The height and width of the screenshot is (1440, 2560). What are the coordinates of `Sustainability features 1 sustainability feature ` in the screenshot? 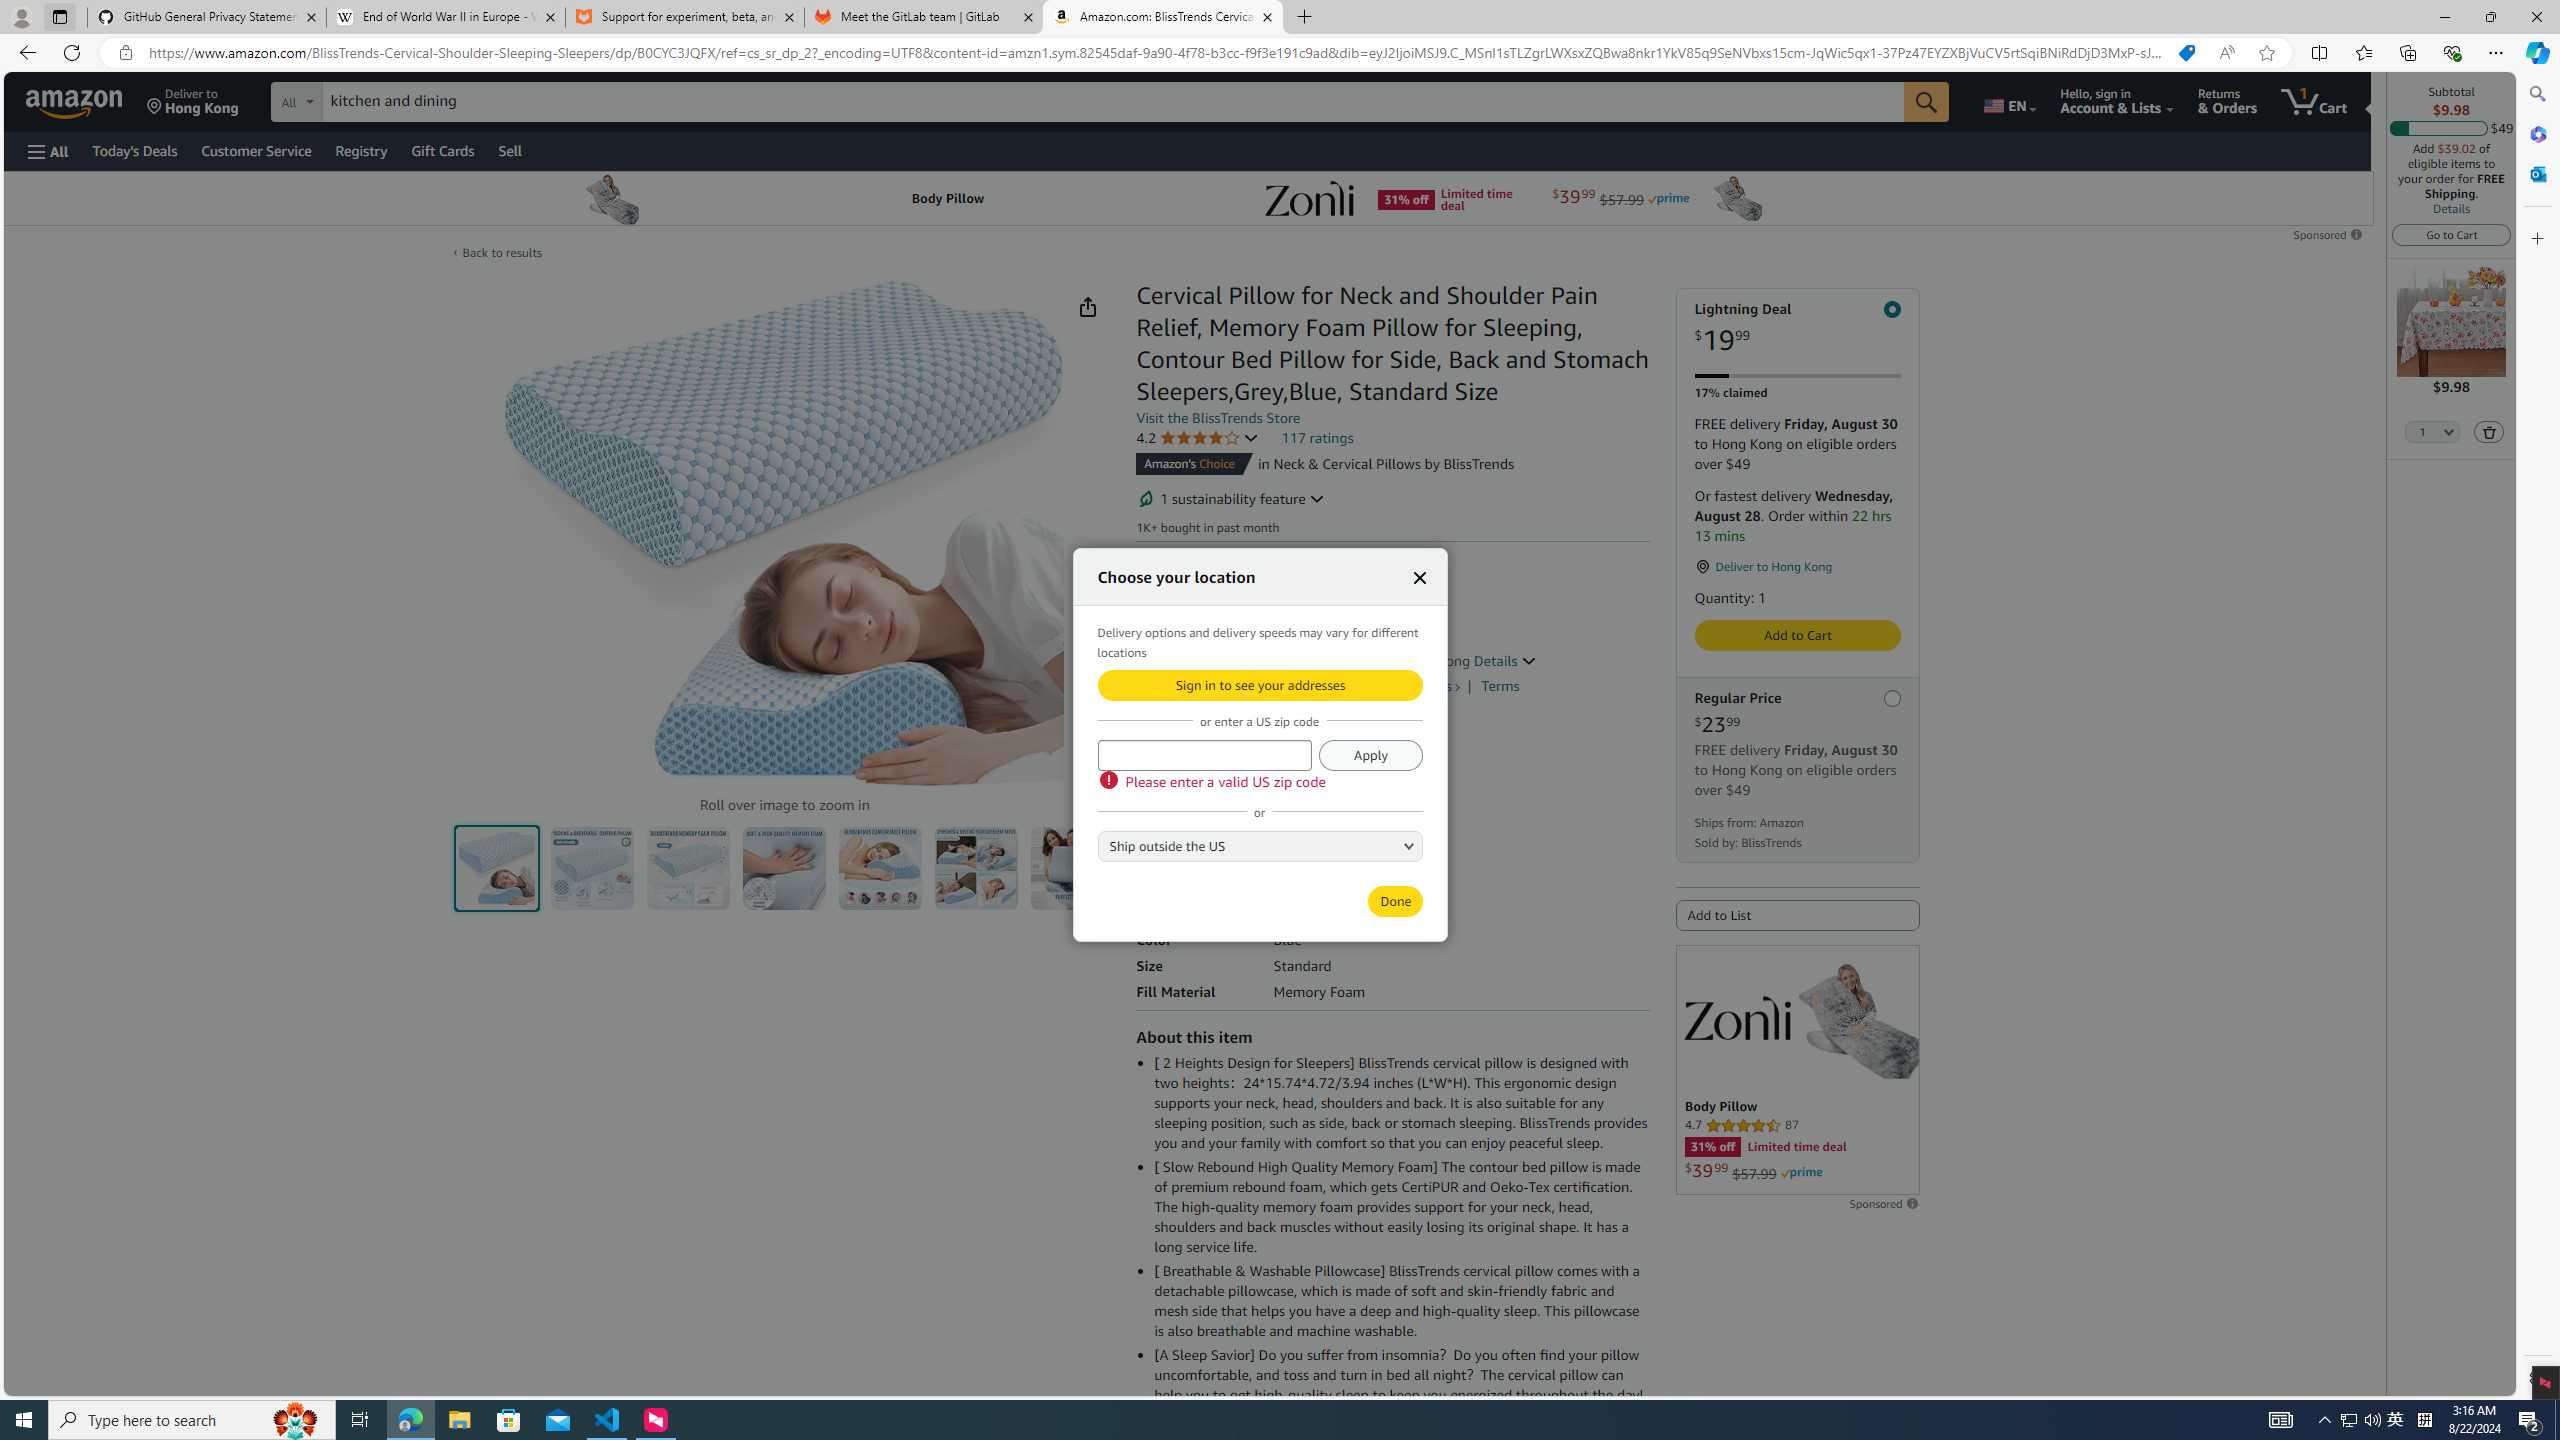 It's located at (1231, 498).